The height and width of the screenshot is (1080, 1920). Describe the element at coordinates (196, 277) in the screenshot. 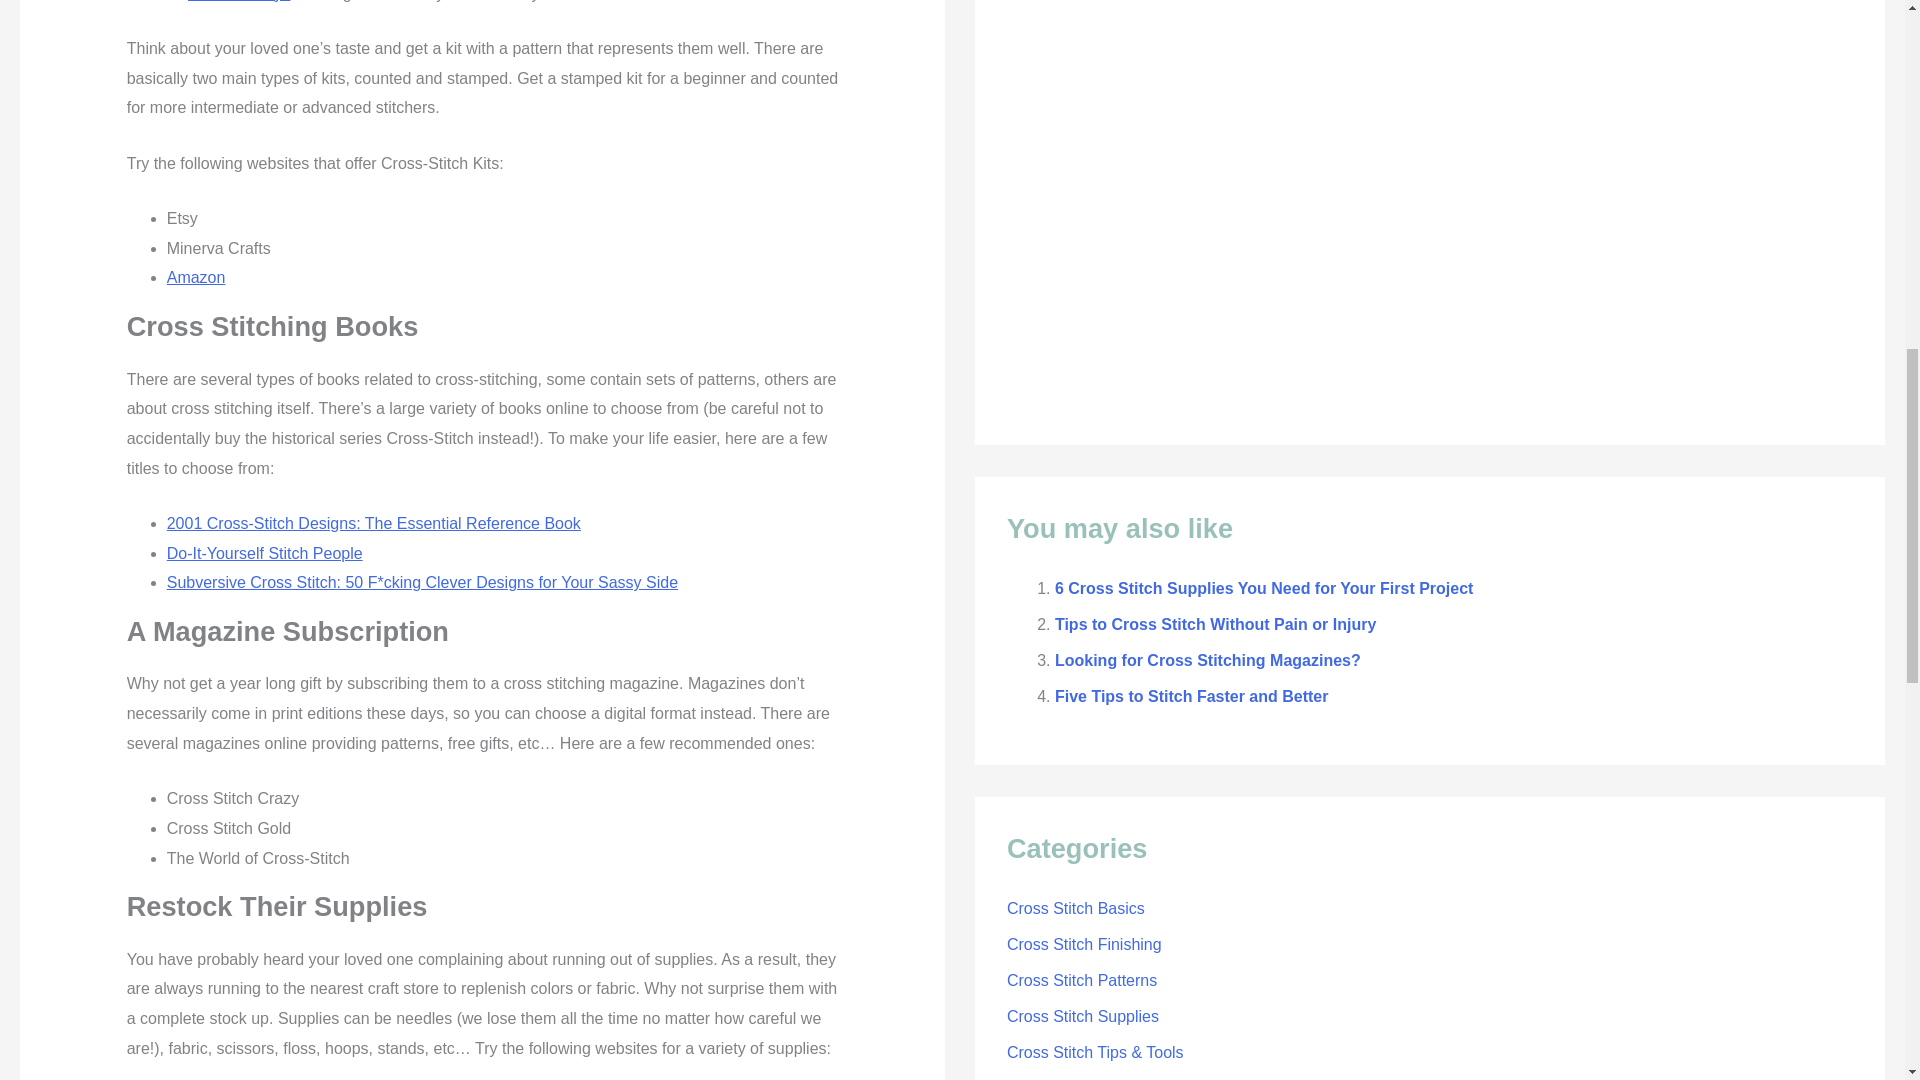

I see `Amazon` at that location.